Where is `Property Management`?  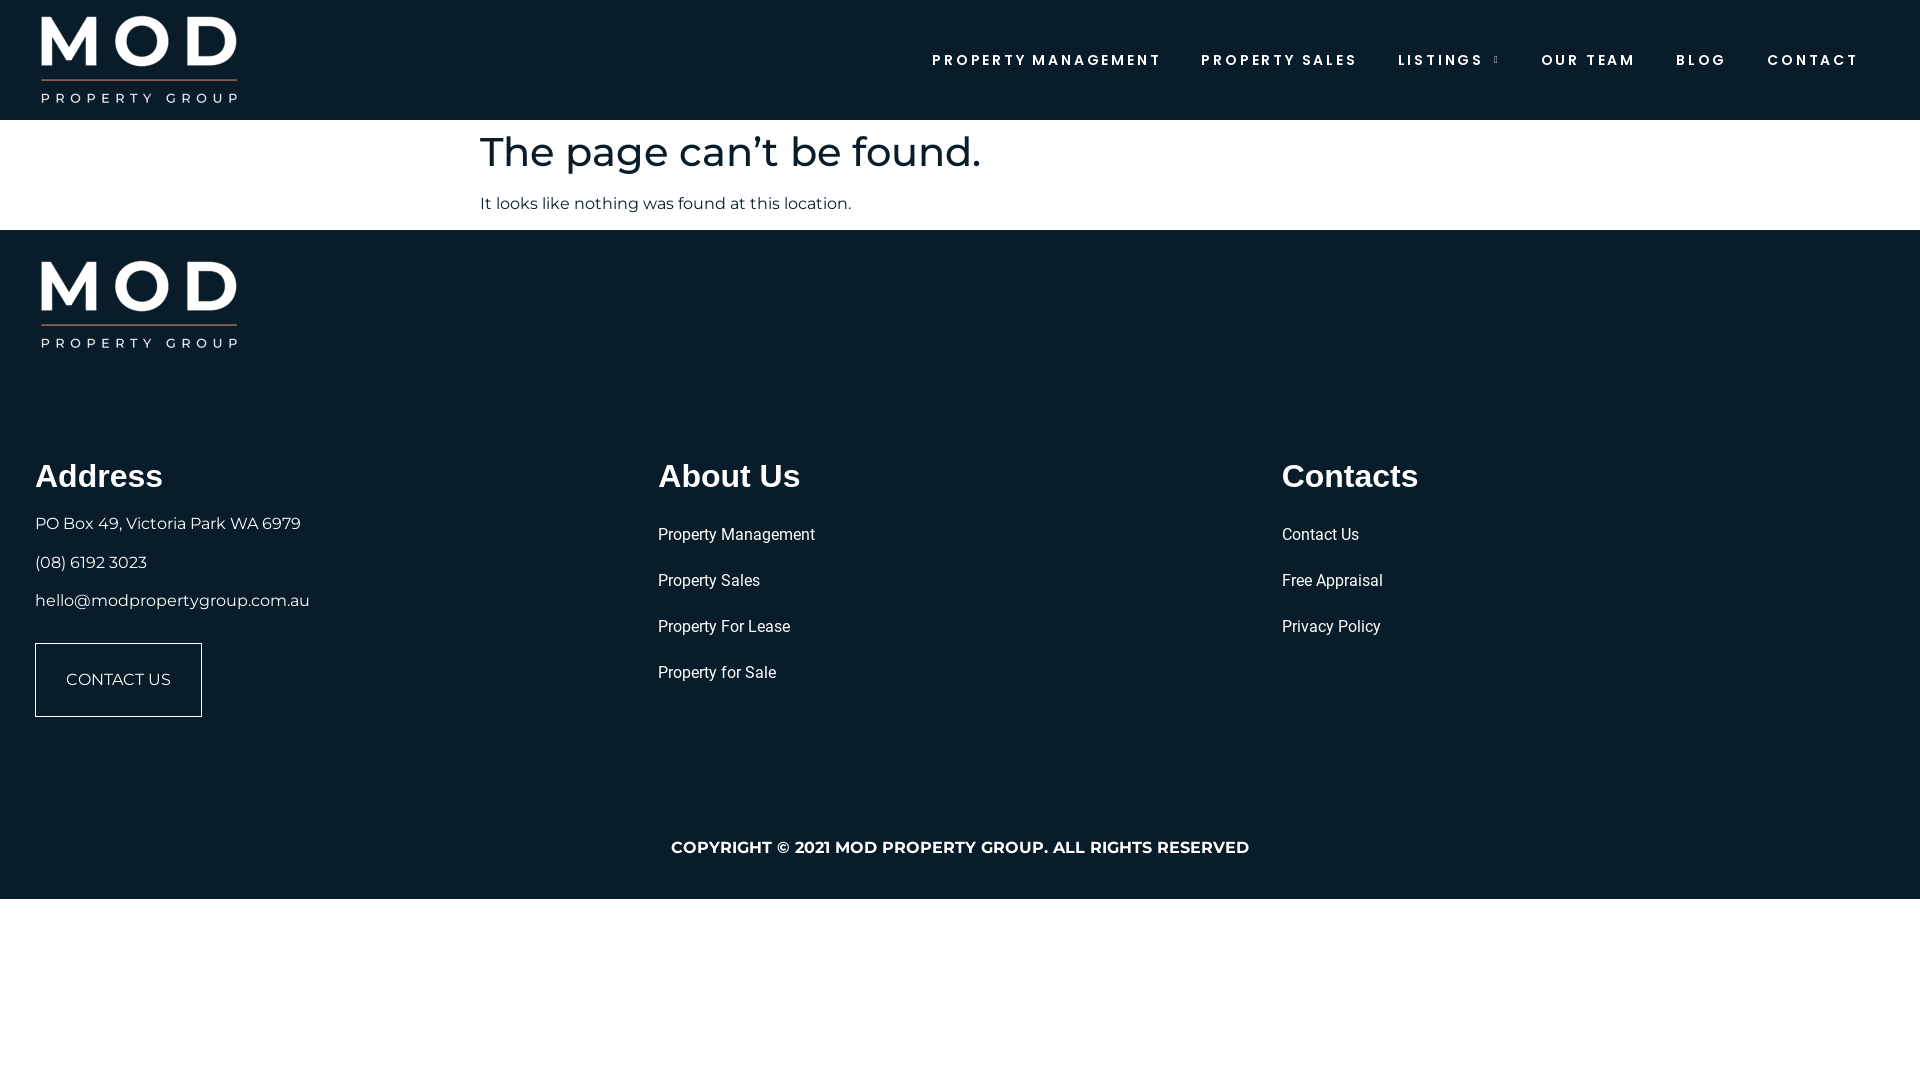
Property Management is located at coordinates (960, 535).